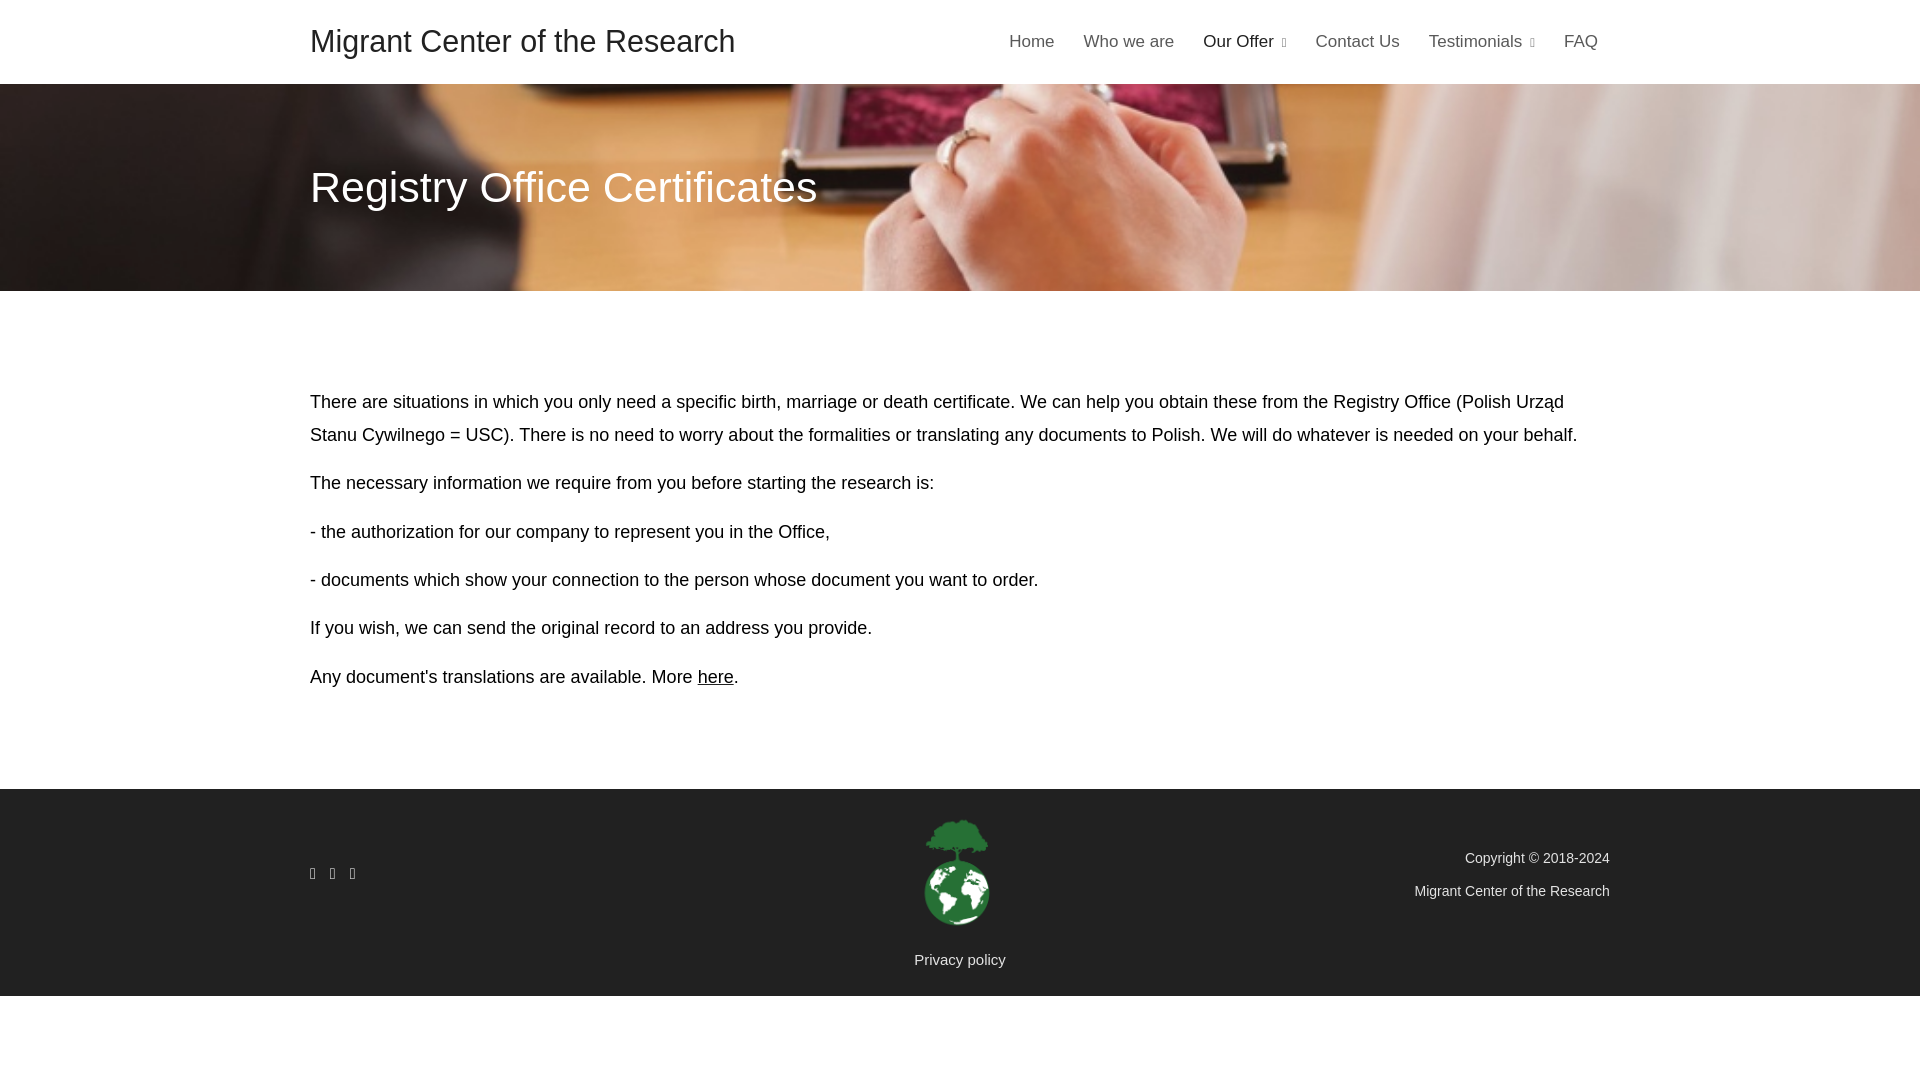 The width and height of the screenshot is (1920, 1080). I want to click on Privacy policy, so click(960, 960).